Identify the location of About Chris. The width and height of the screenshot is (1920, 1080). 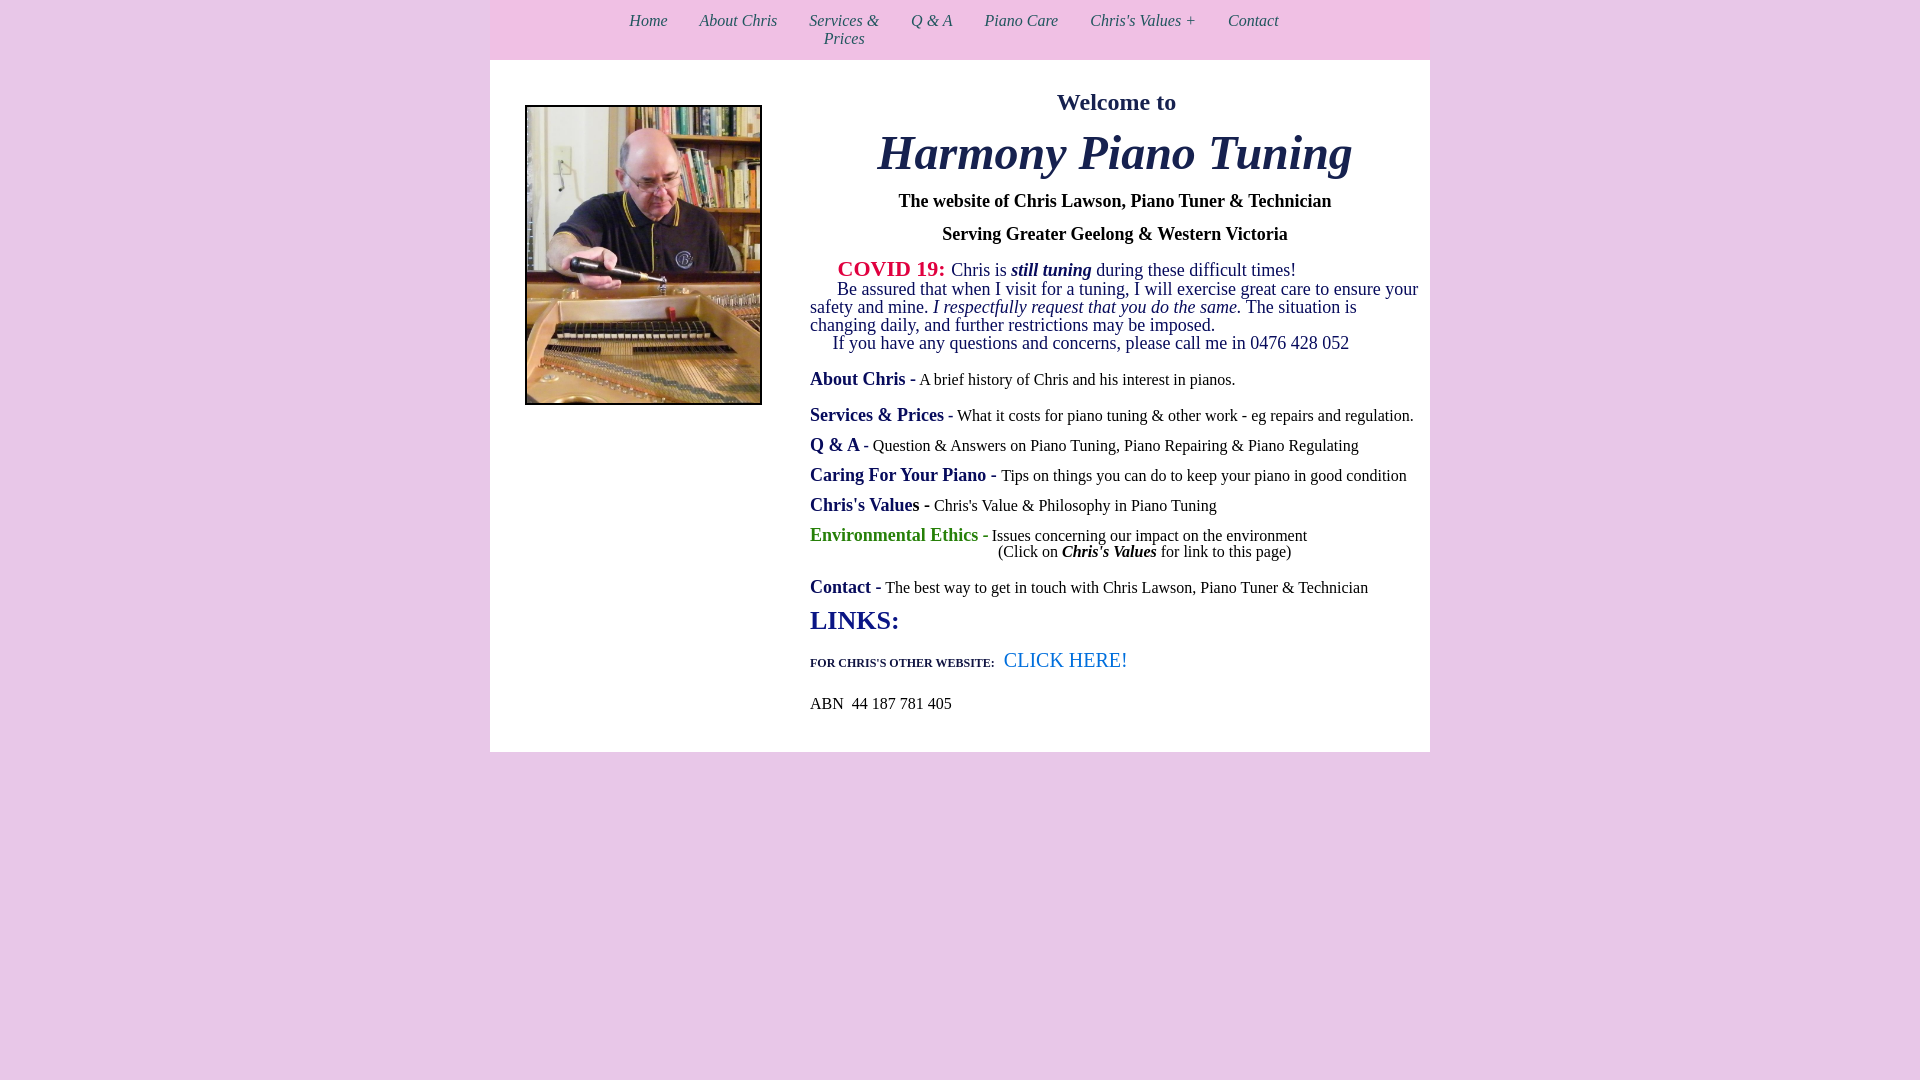
(744, 21).